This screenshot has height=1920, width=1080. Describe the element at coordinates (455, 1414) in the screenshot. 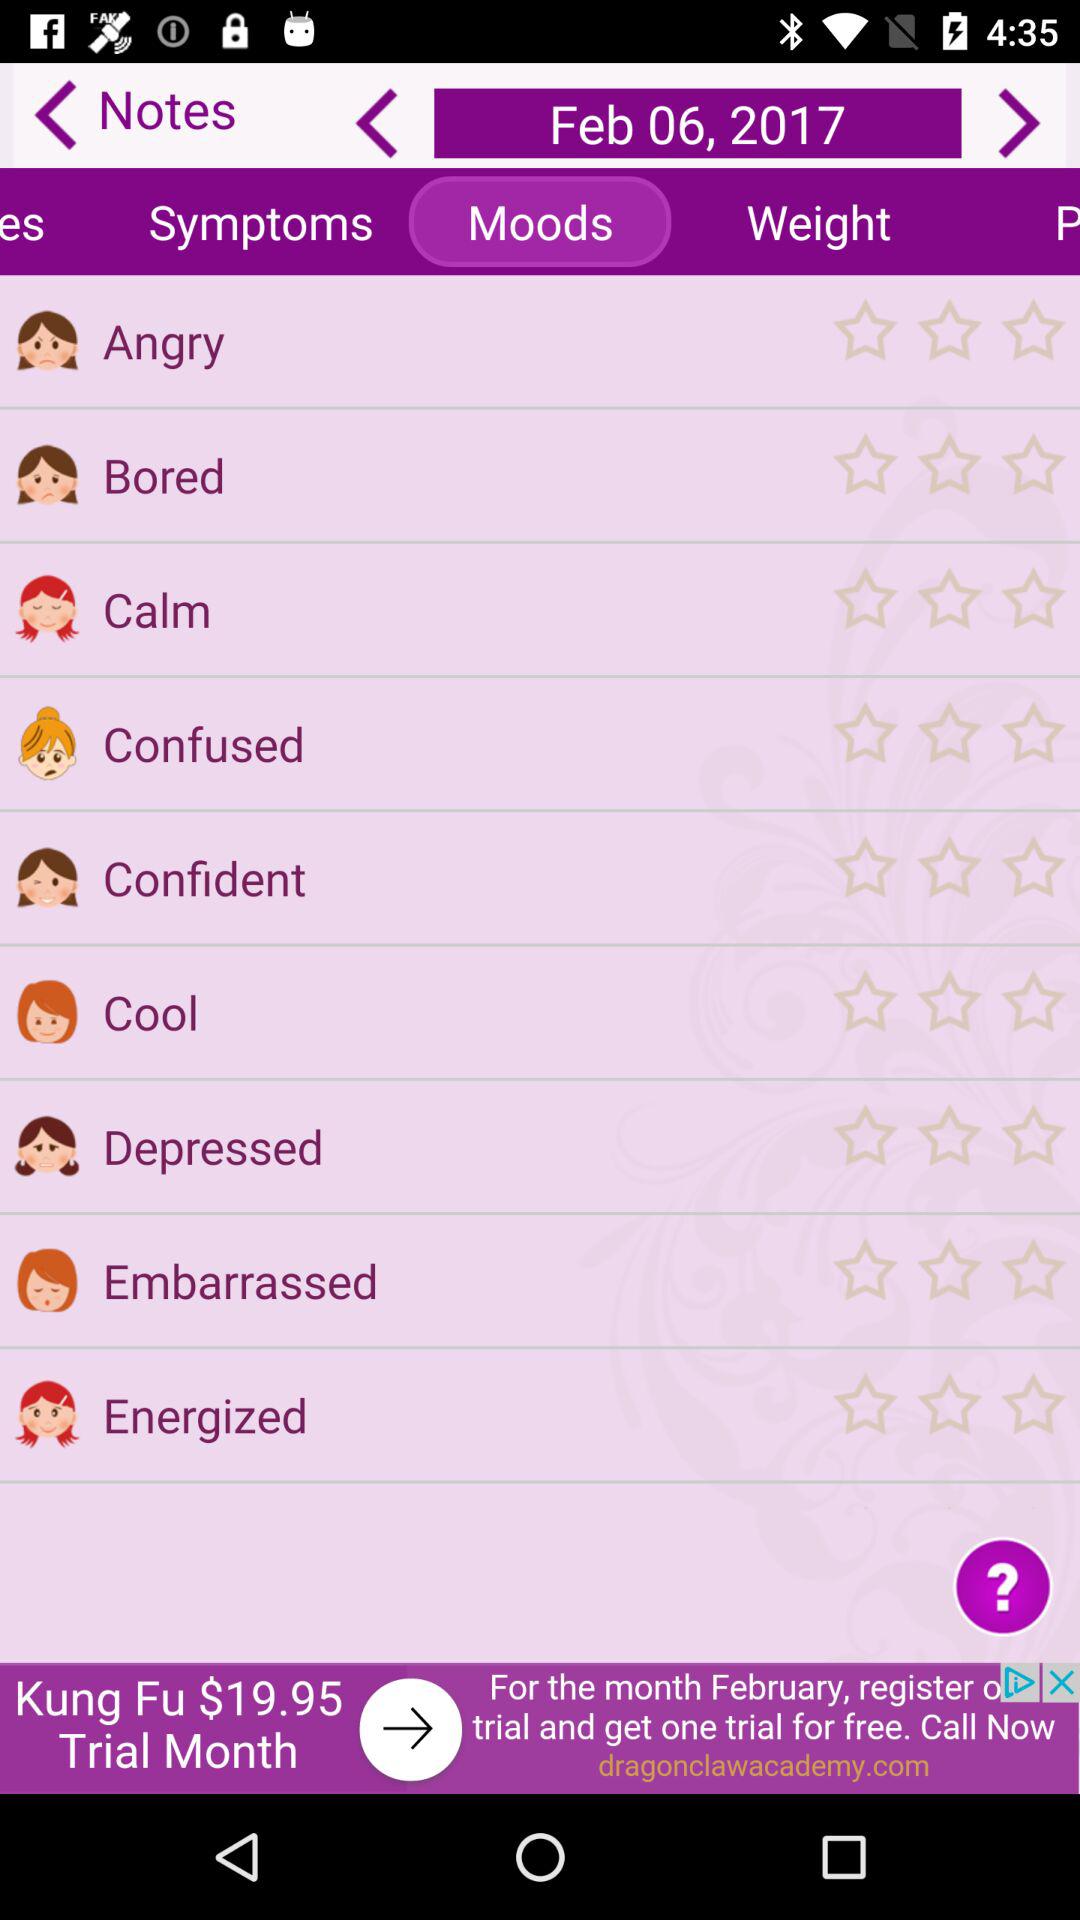

I see `select energized` at that location.